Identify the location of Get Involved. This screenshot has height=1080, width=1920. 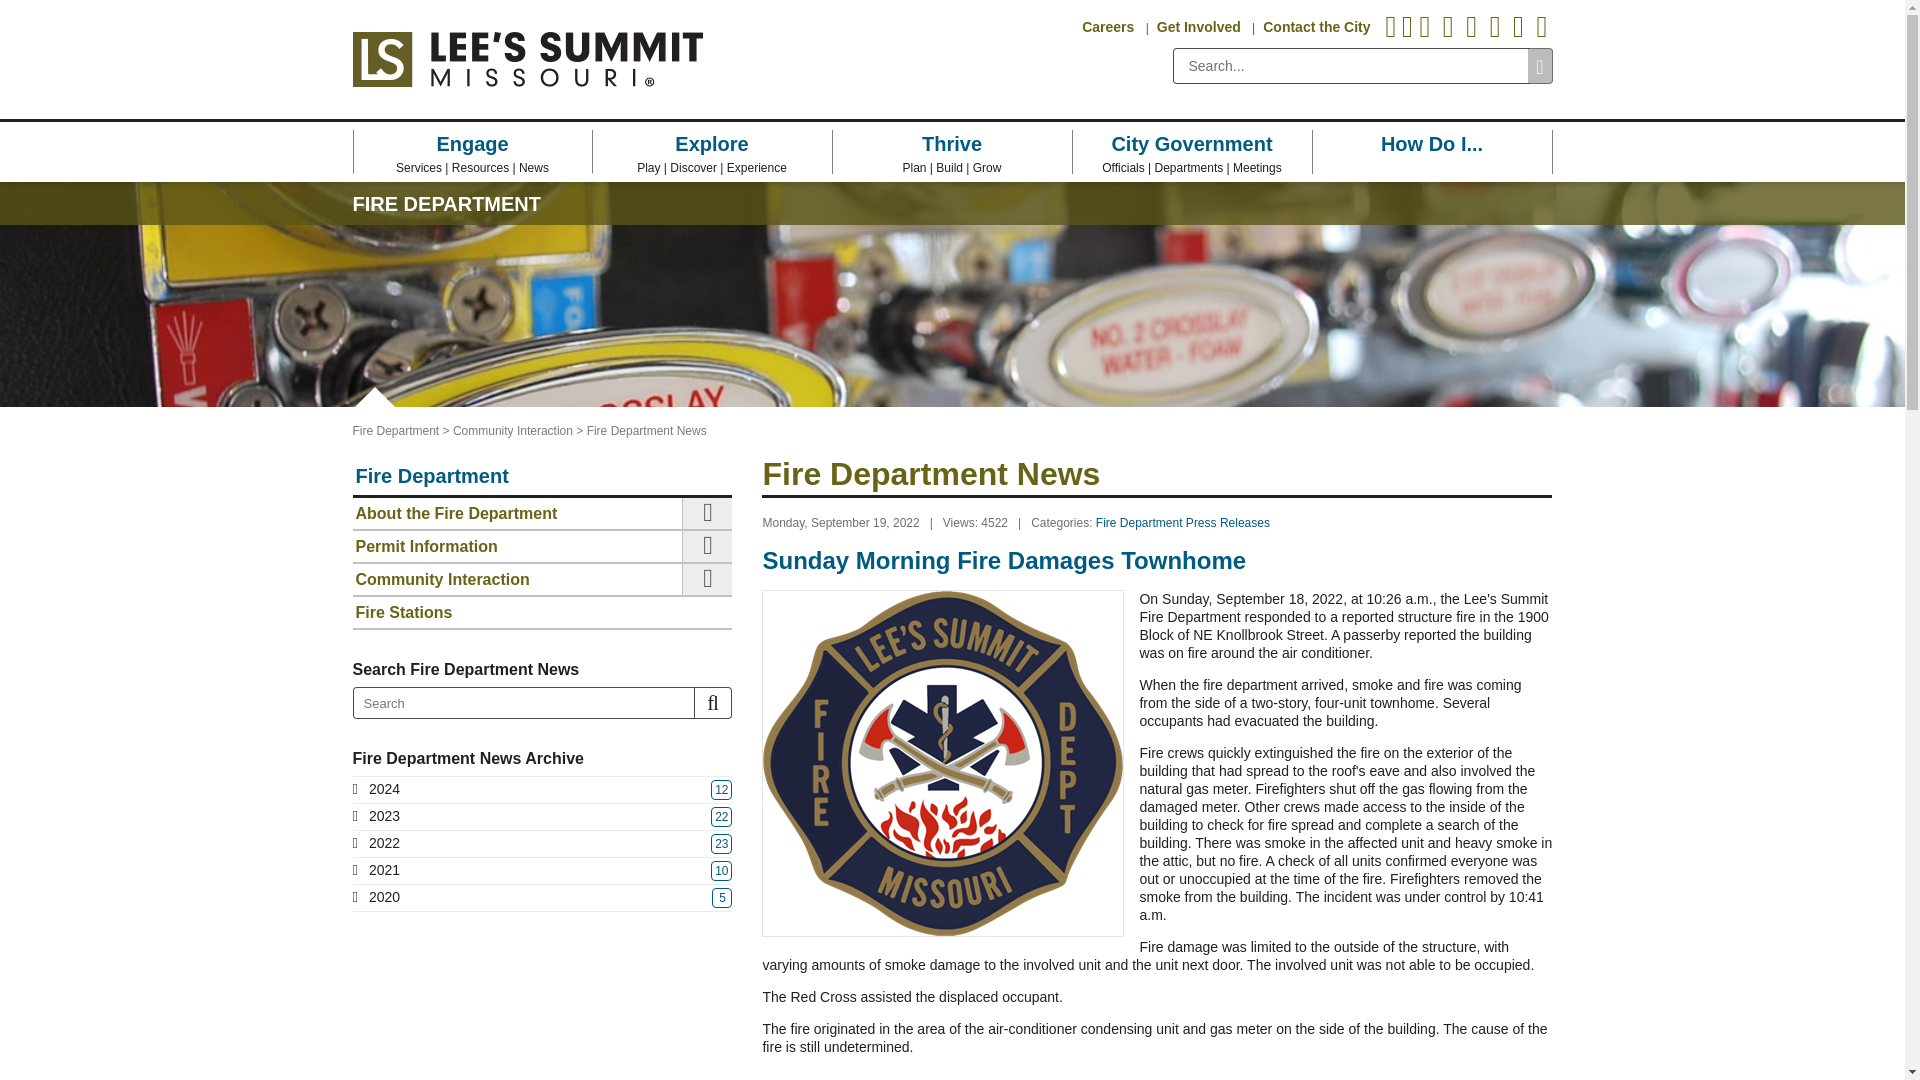
(1198, 20).